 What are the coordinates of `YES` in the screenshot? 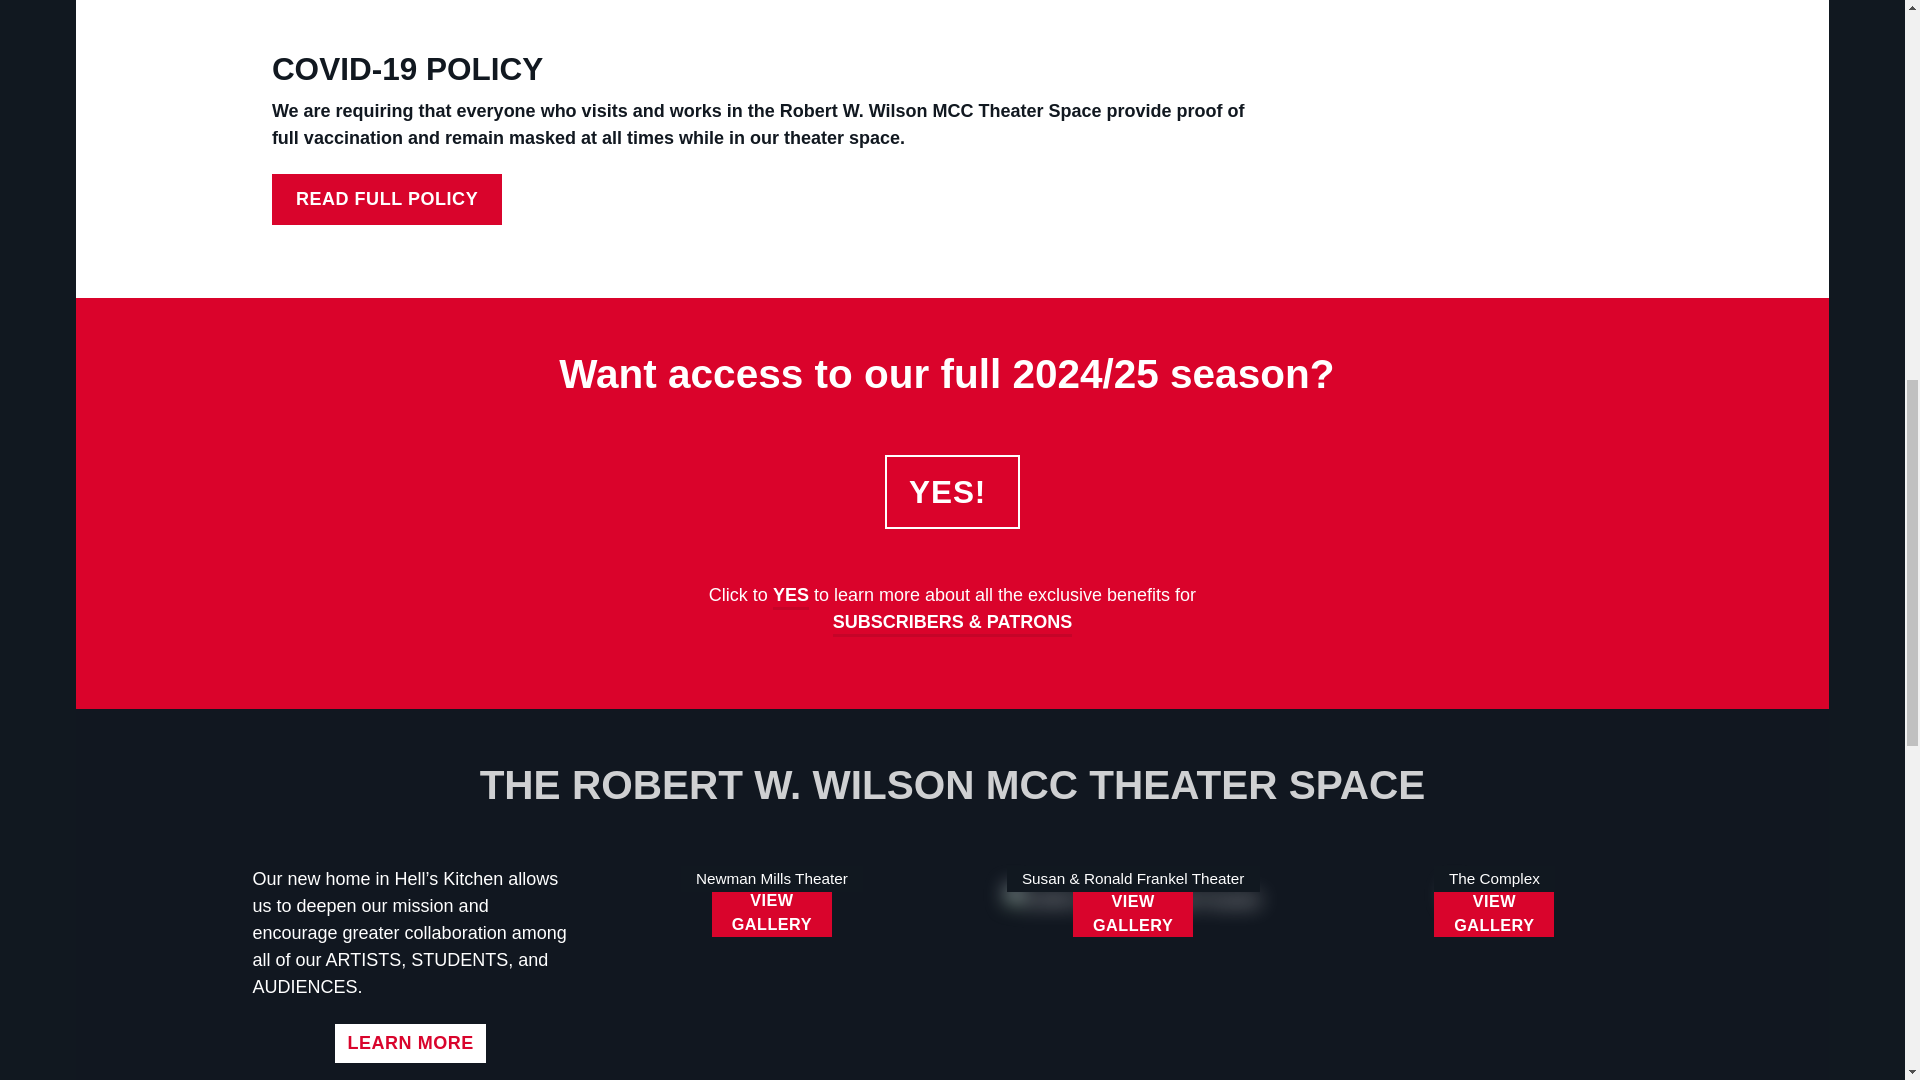 It's located at (790, 596).